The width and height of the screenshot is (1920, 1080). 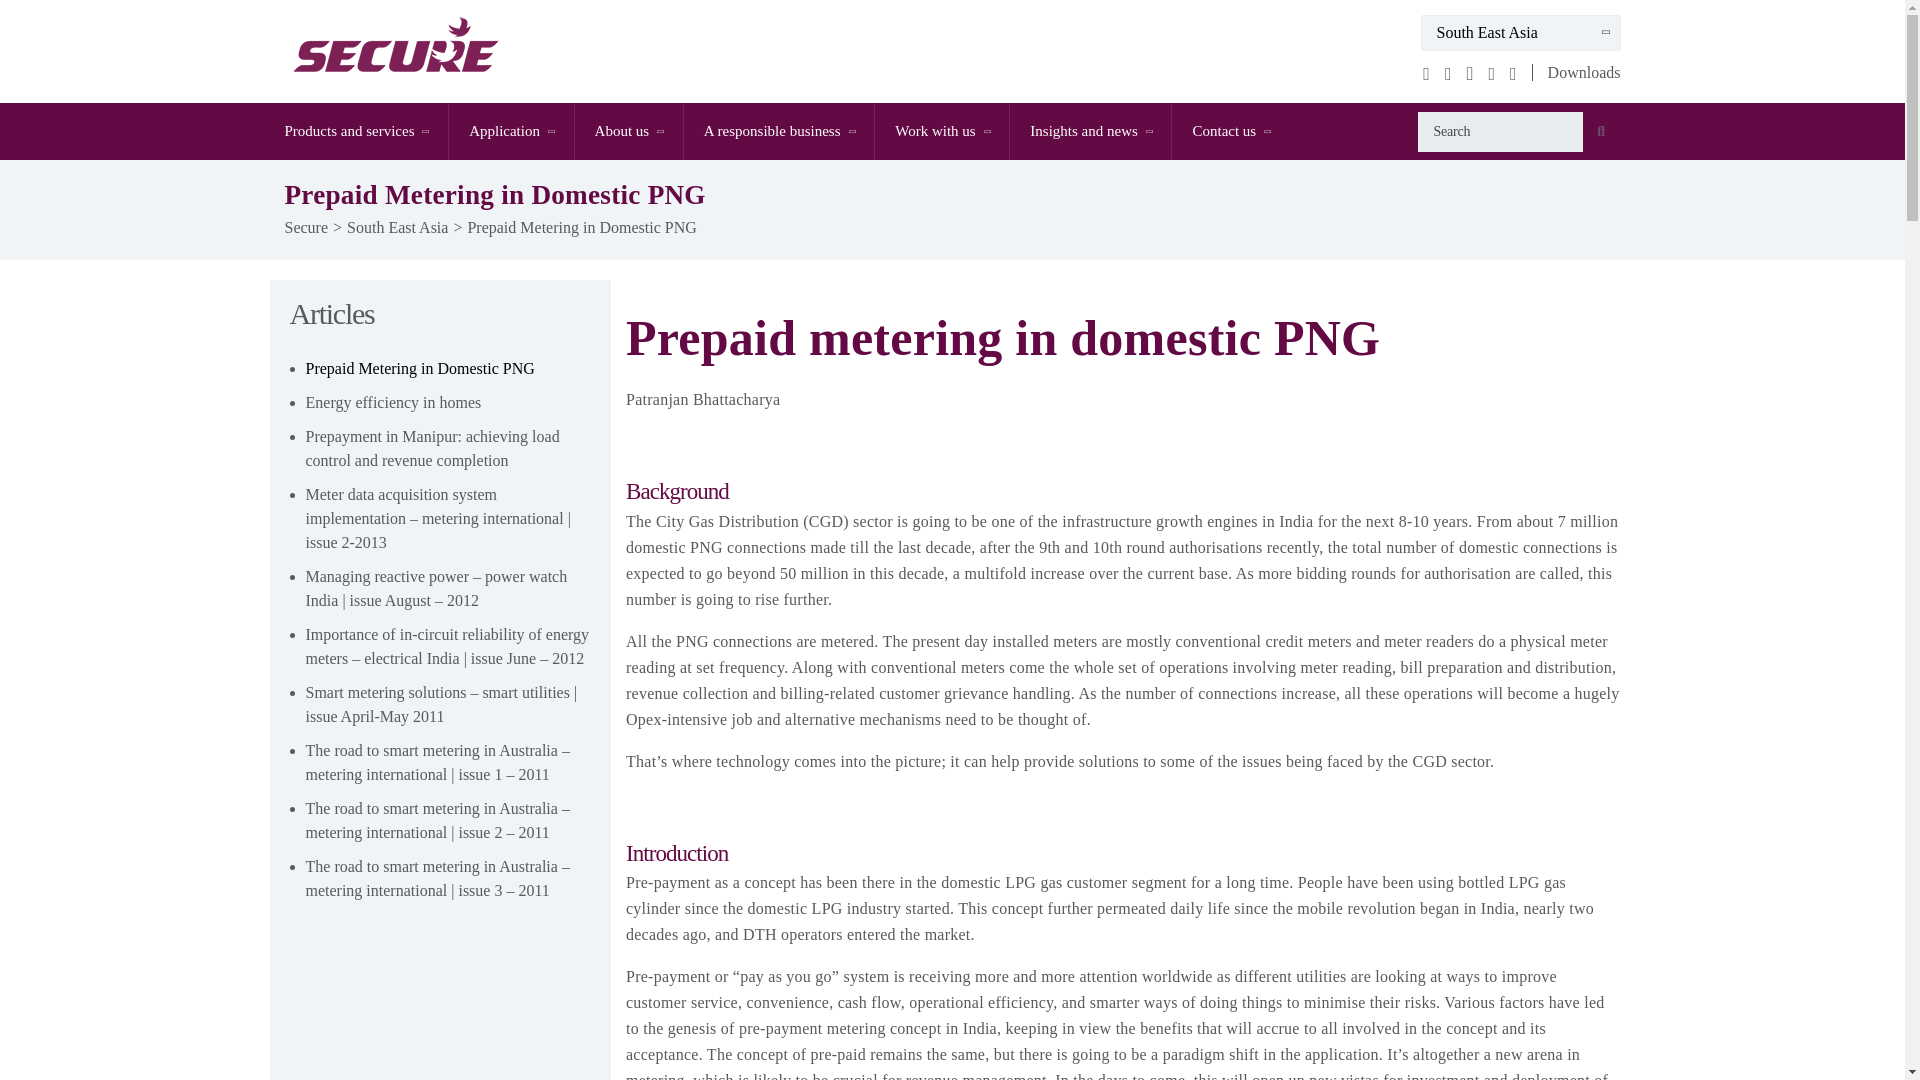 What do you see at coordinates (366, 130) in the screenshot?
I see `Products and services` at bounding box center [366, 130].